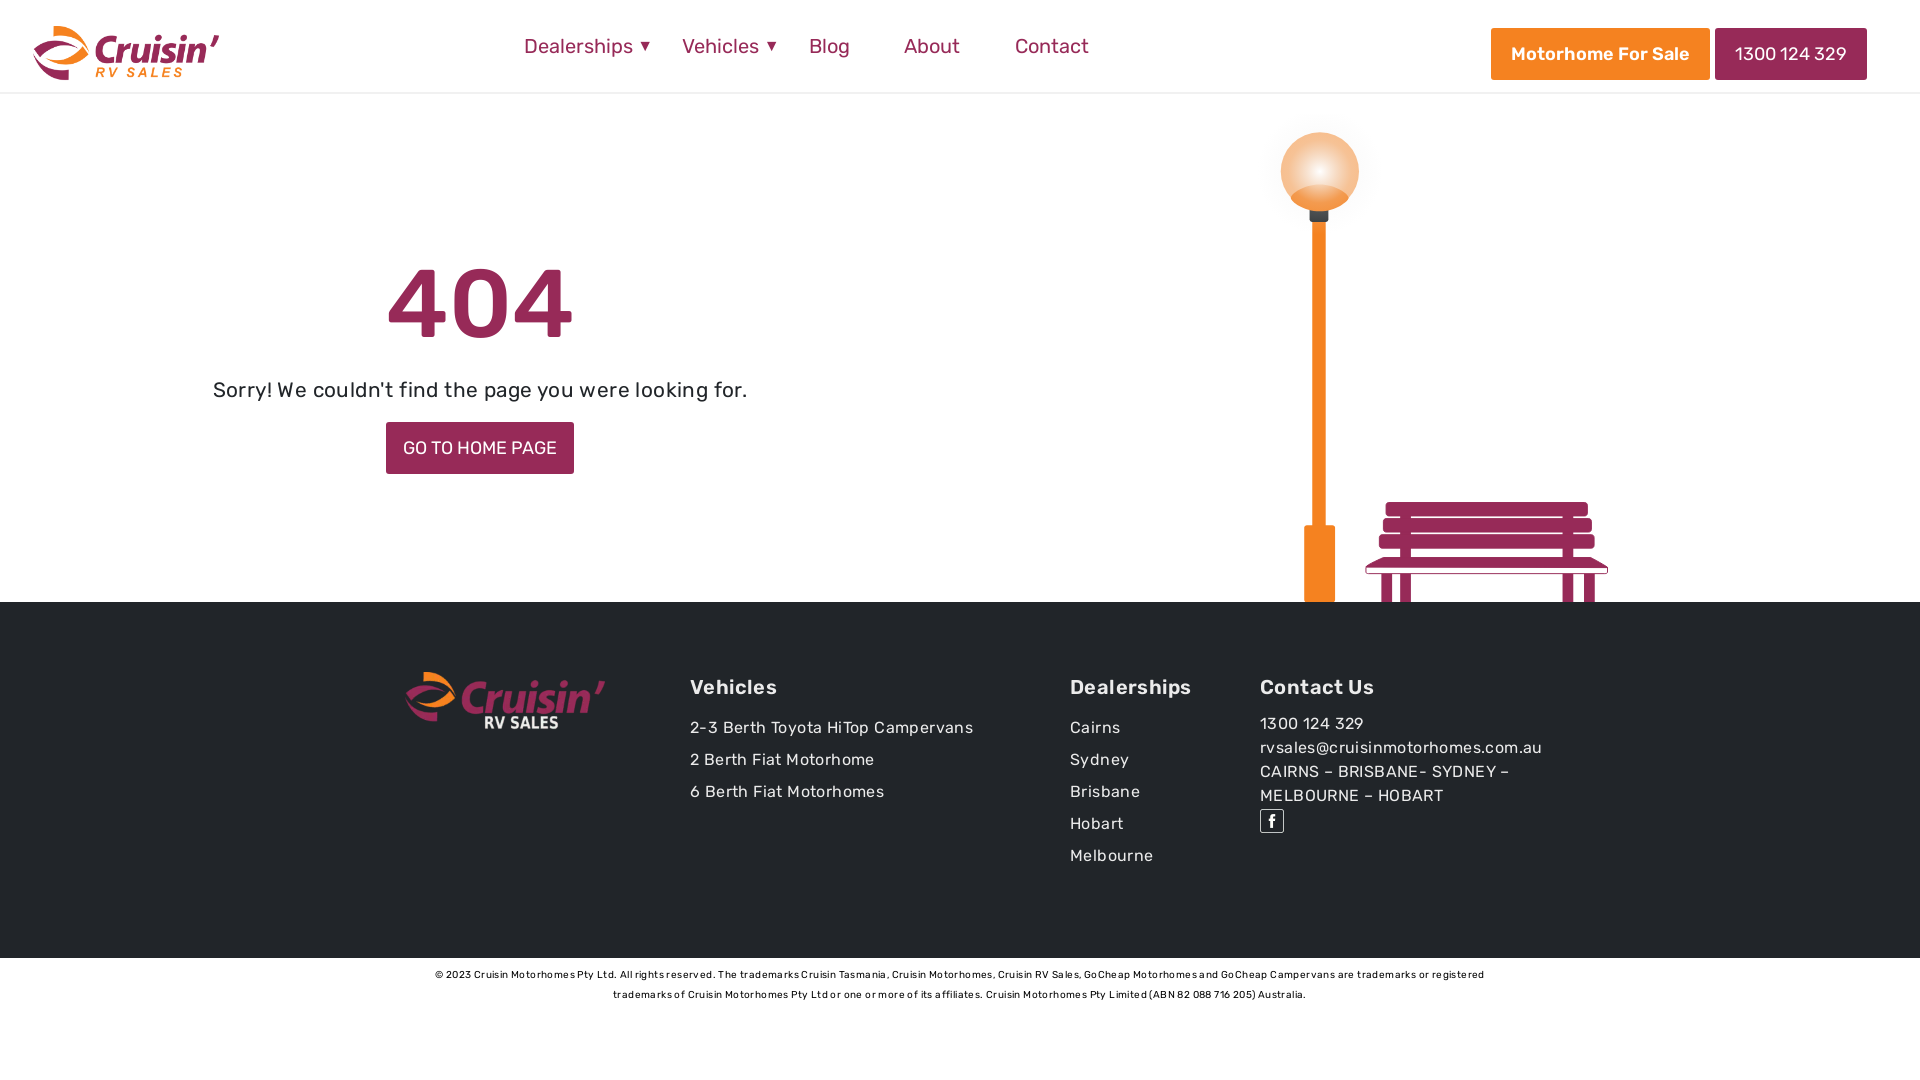  What do you see at coordinates (1378, 772) in the screenshot?
I see `BRISBANE` at bounding box center [1378, 772].